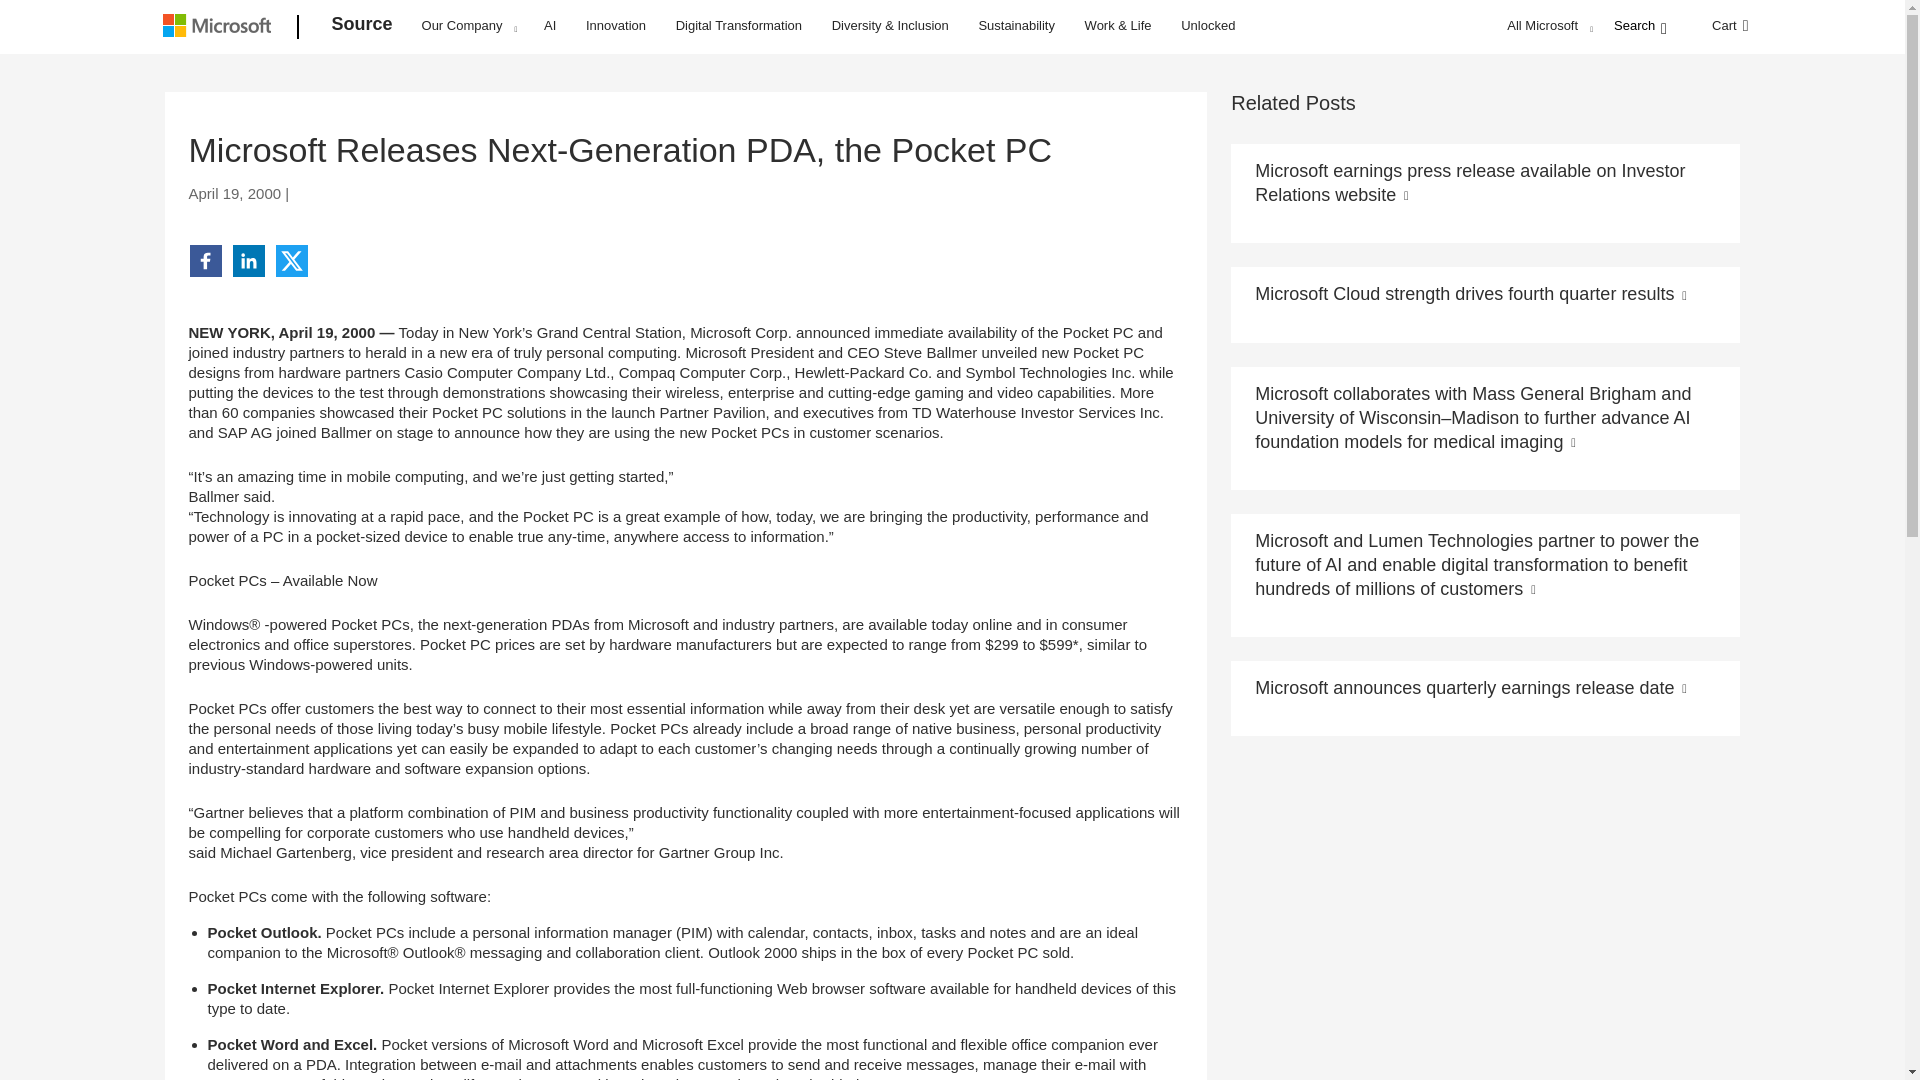  What do you see at coordinates (220, 28) in the screenshot?
I see `Microsoft` at bounding box center [220, 28].